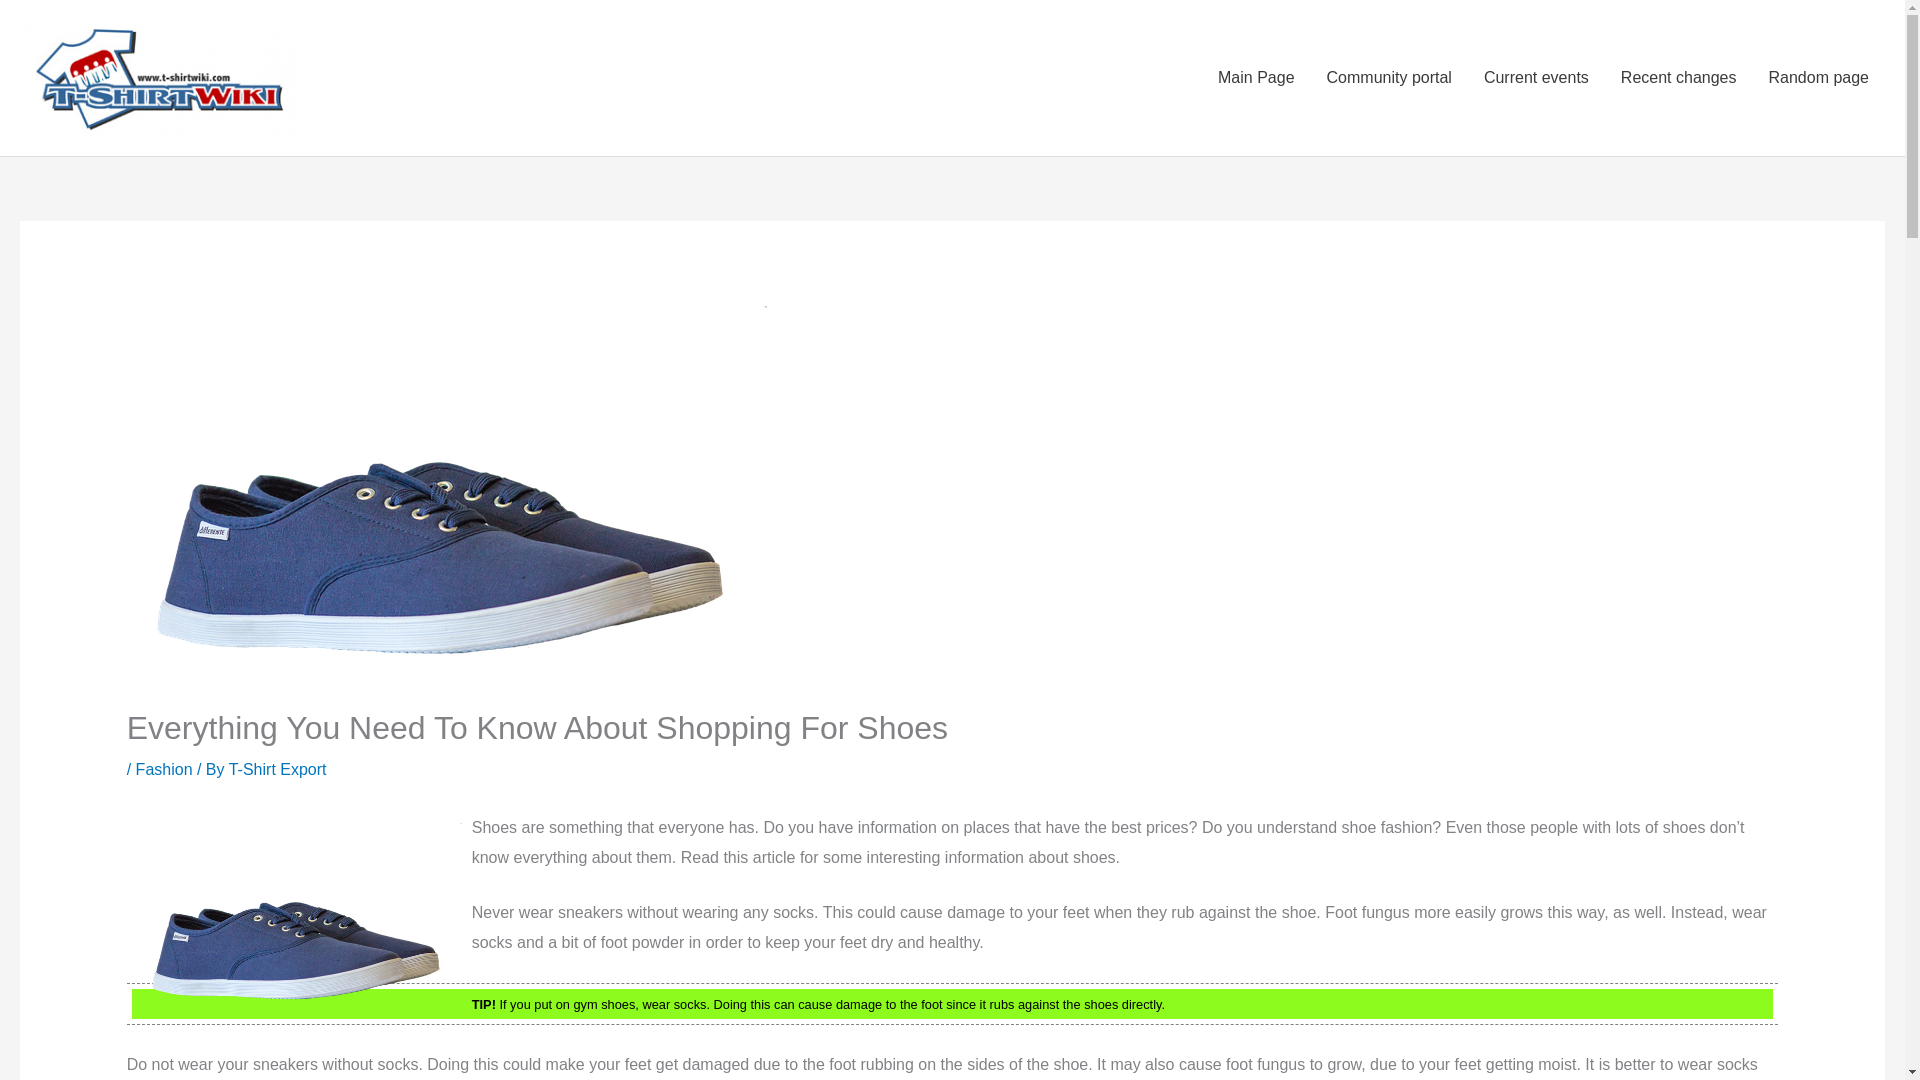  I want to click on Recent changes, so click(1678, 78).